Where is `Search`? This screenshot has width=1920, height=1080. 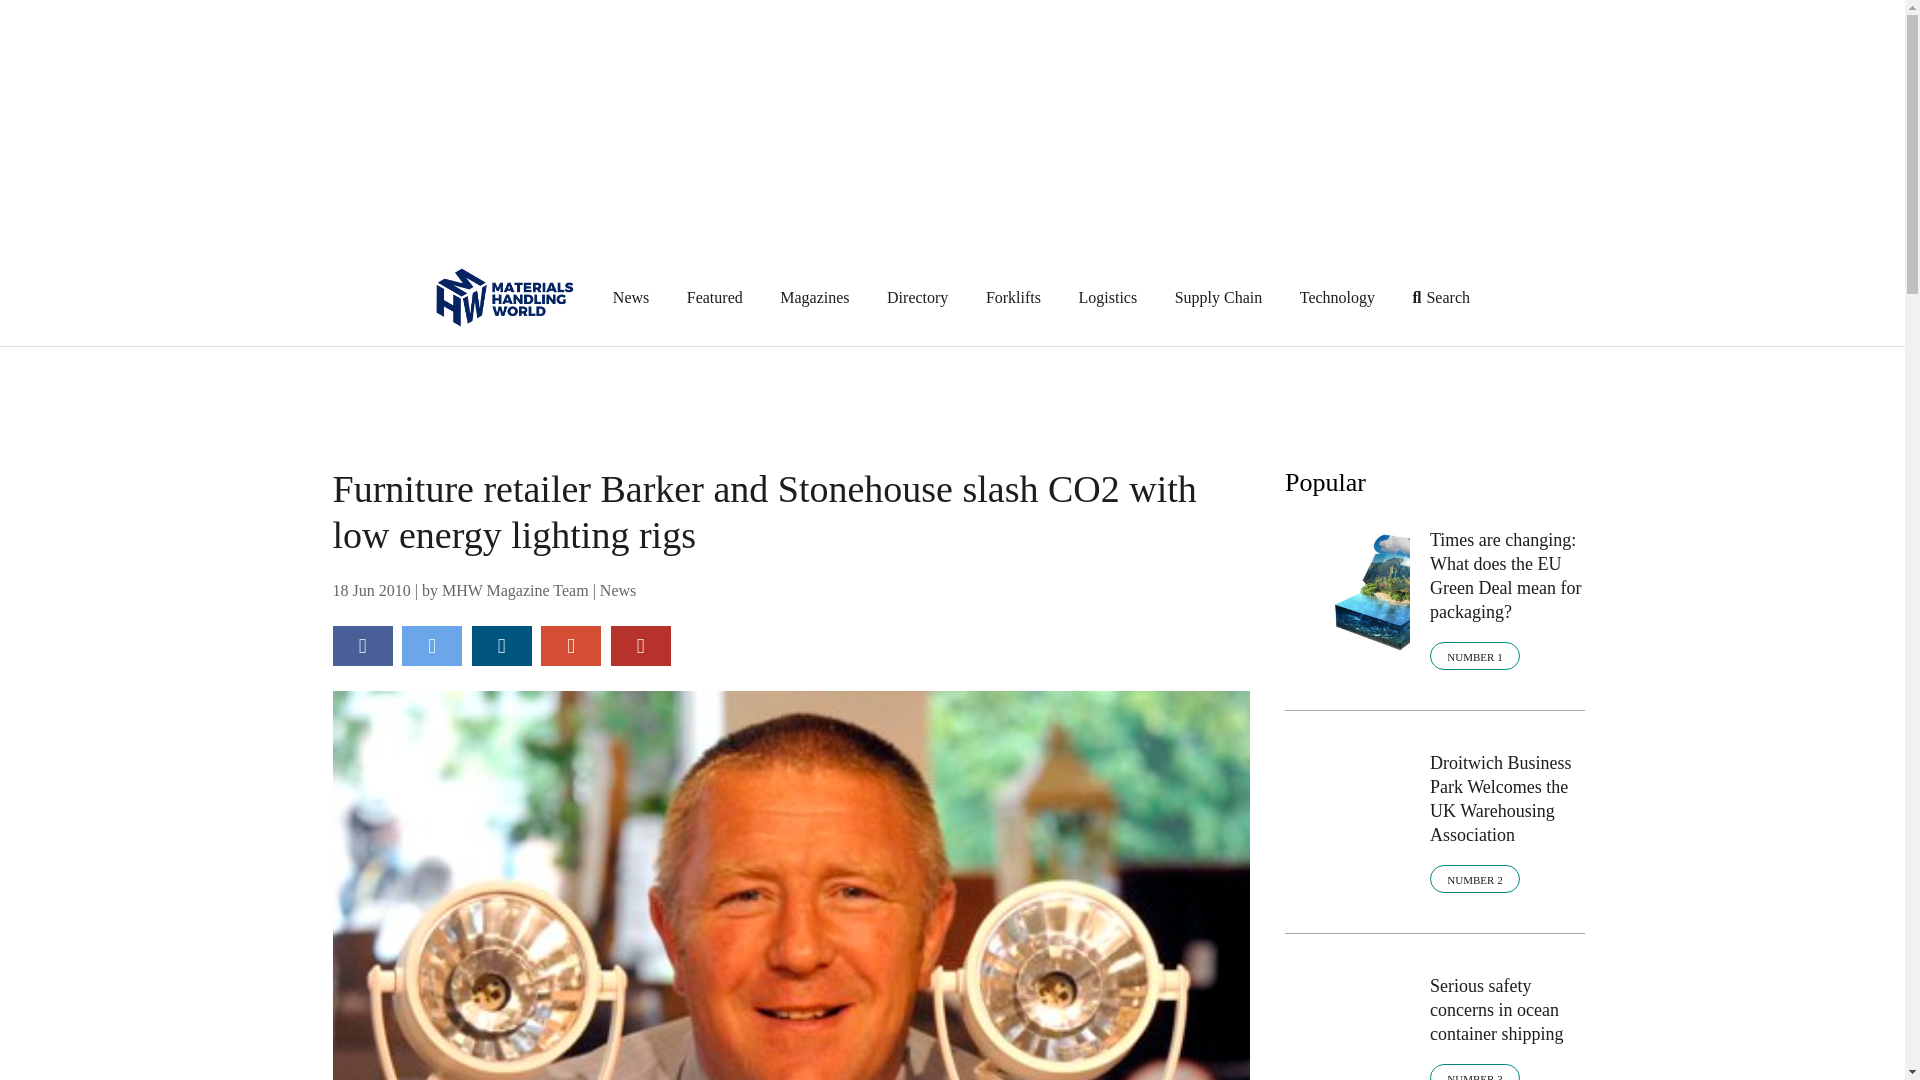 Search is located at coordinates (1442, 298).